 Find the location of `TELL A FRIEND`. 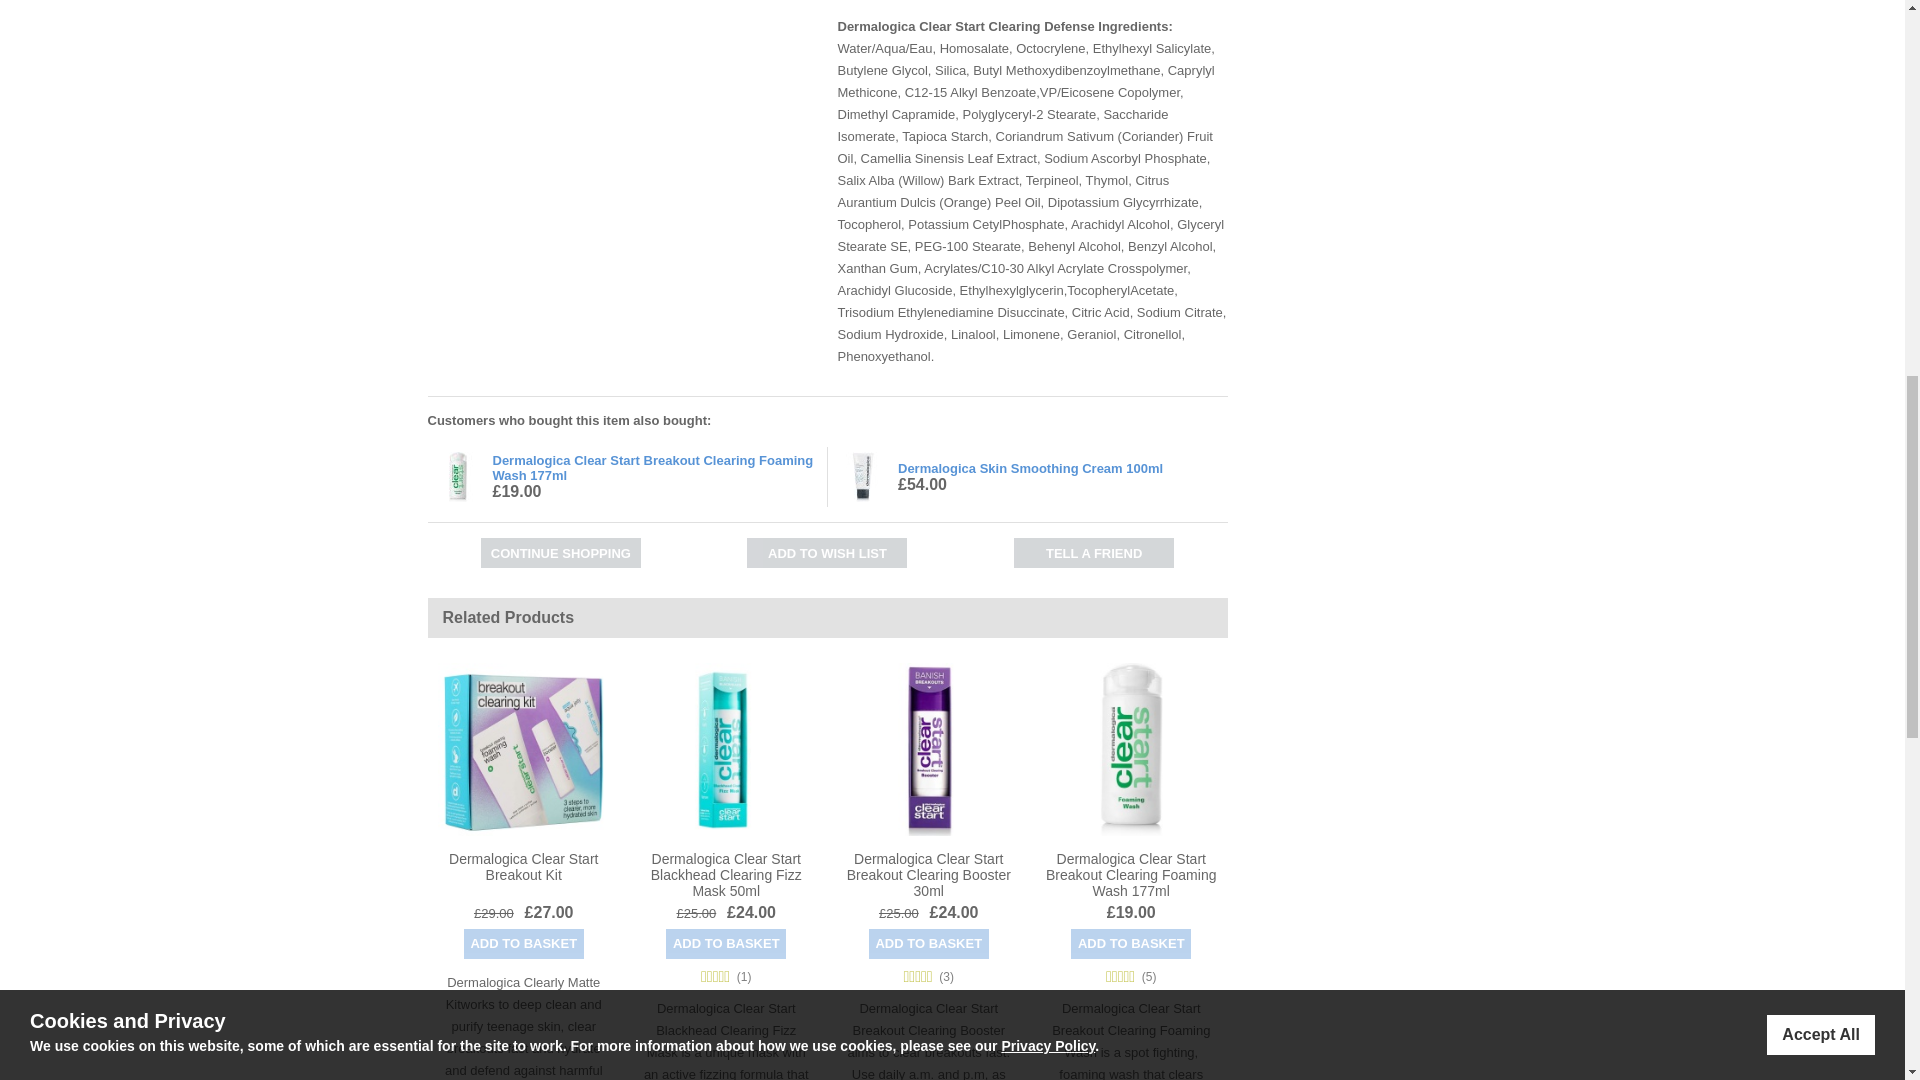

TELL A FRIEND is located at coordinates (1093, 552).